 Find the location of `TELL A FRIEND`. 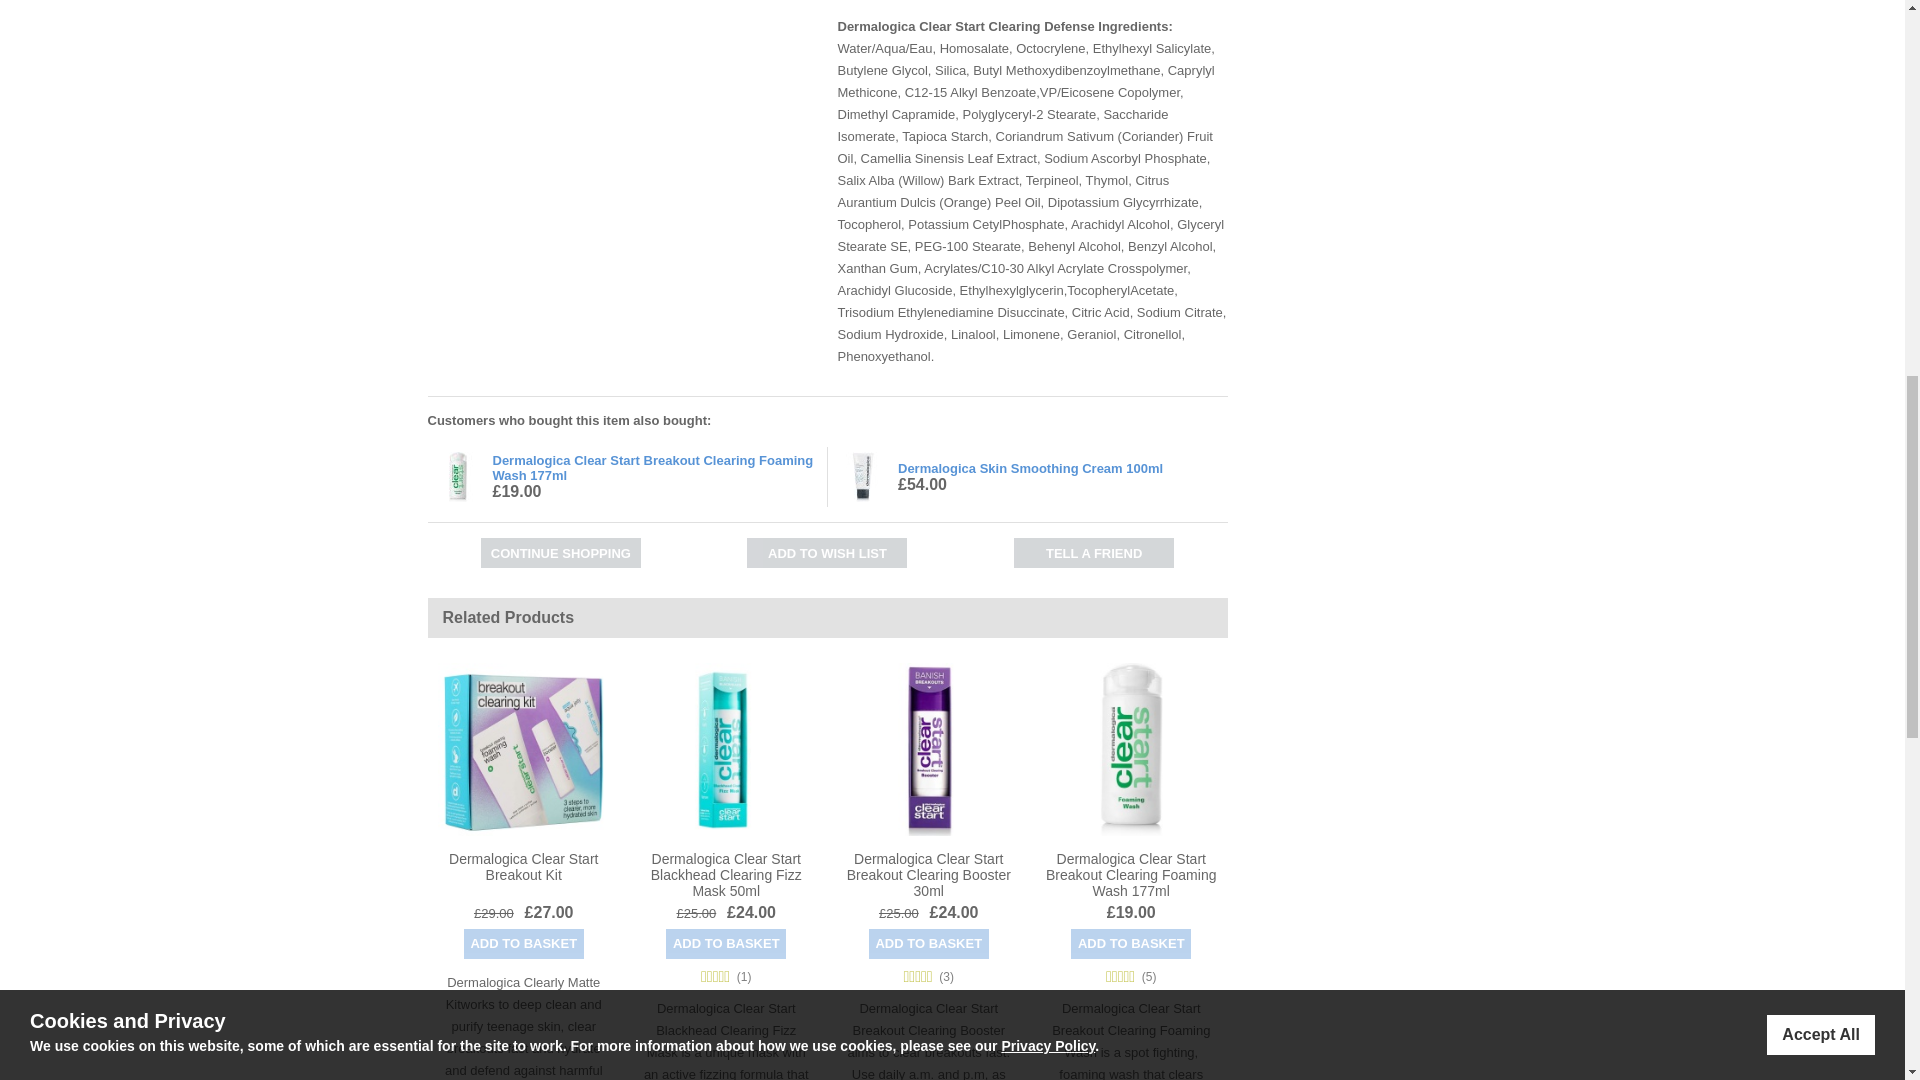

TELL A FRIEND is located at coordinates (1093, 552).